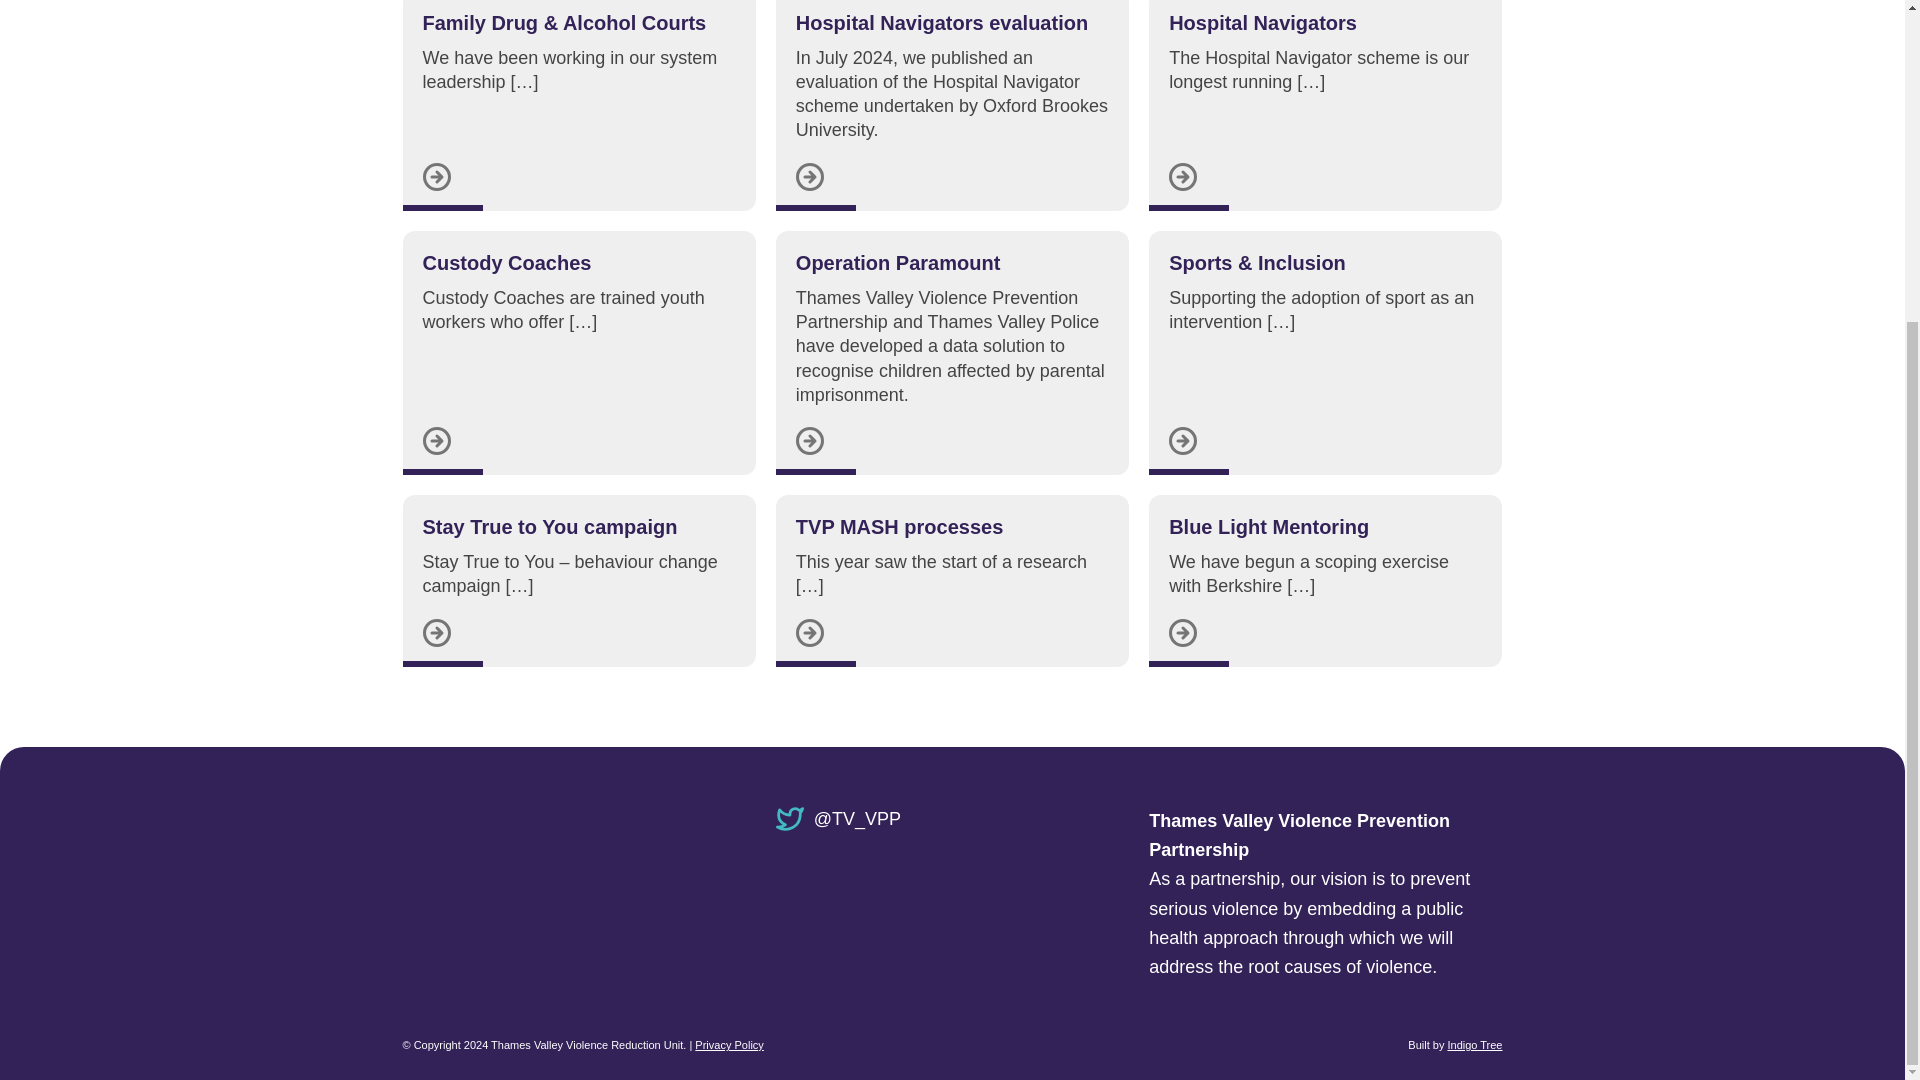  Describe the element at coordinates (550, 526) in the screenshot. I see `Stay True to You campaign` at that location.